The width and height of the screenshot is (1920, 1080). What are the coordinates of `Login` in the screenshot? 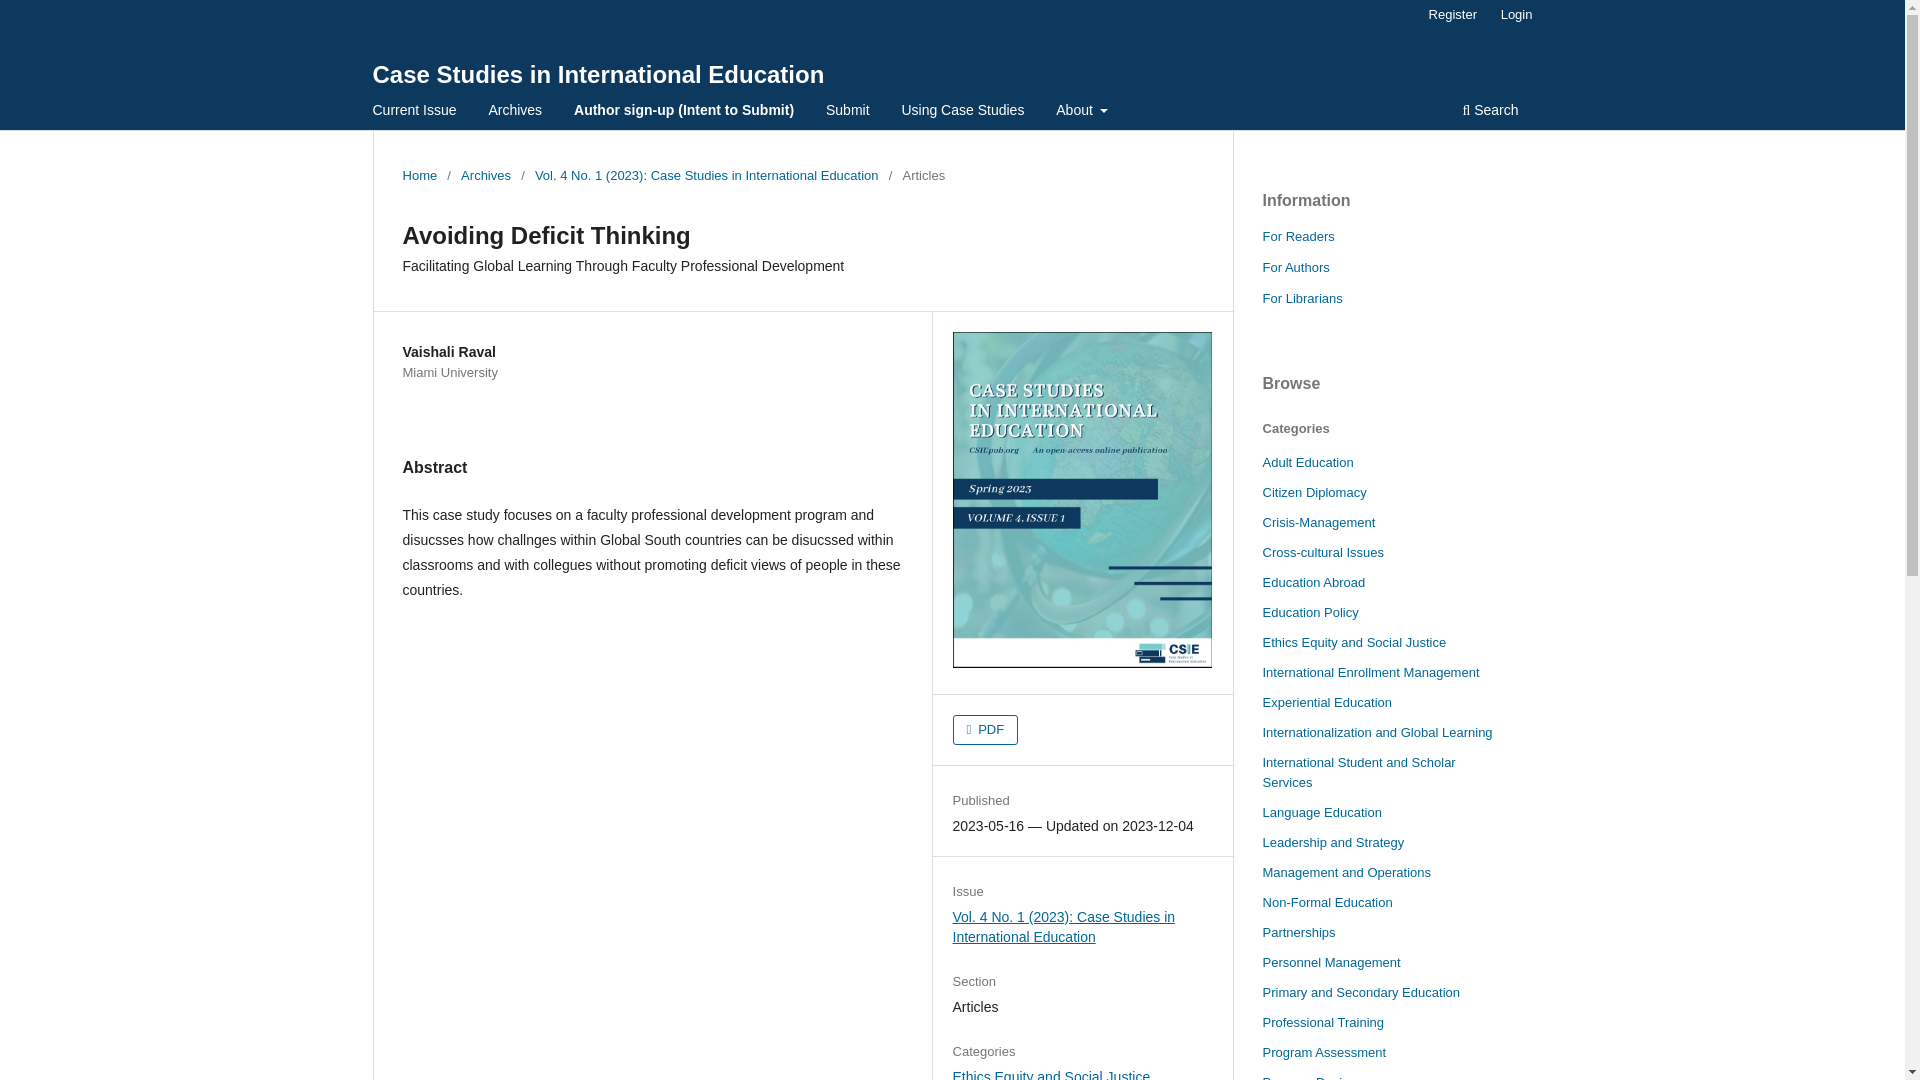 It's located at (1517, 15).